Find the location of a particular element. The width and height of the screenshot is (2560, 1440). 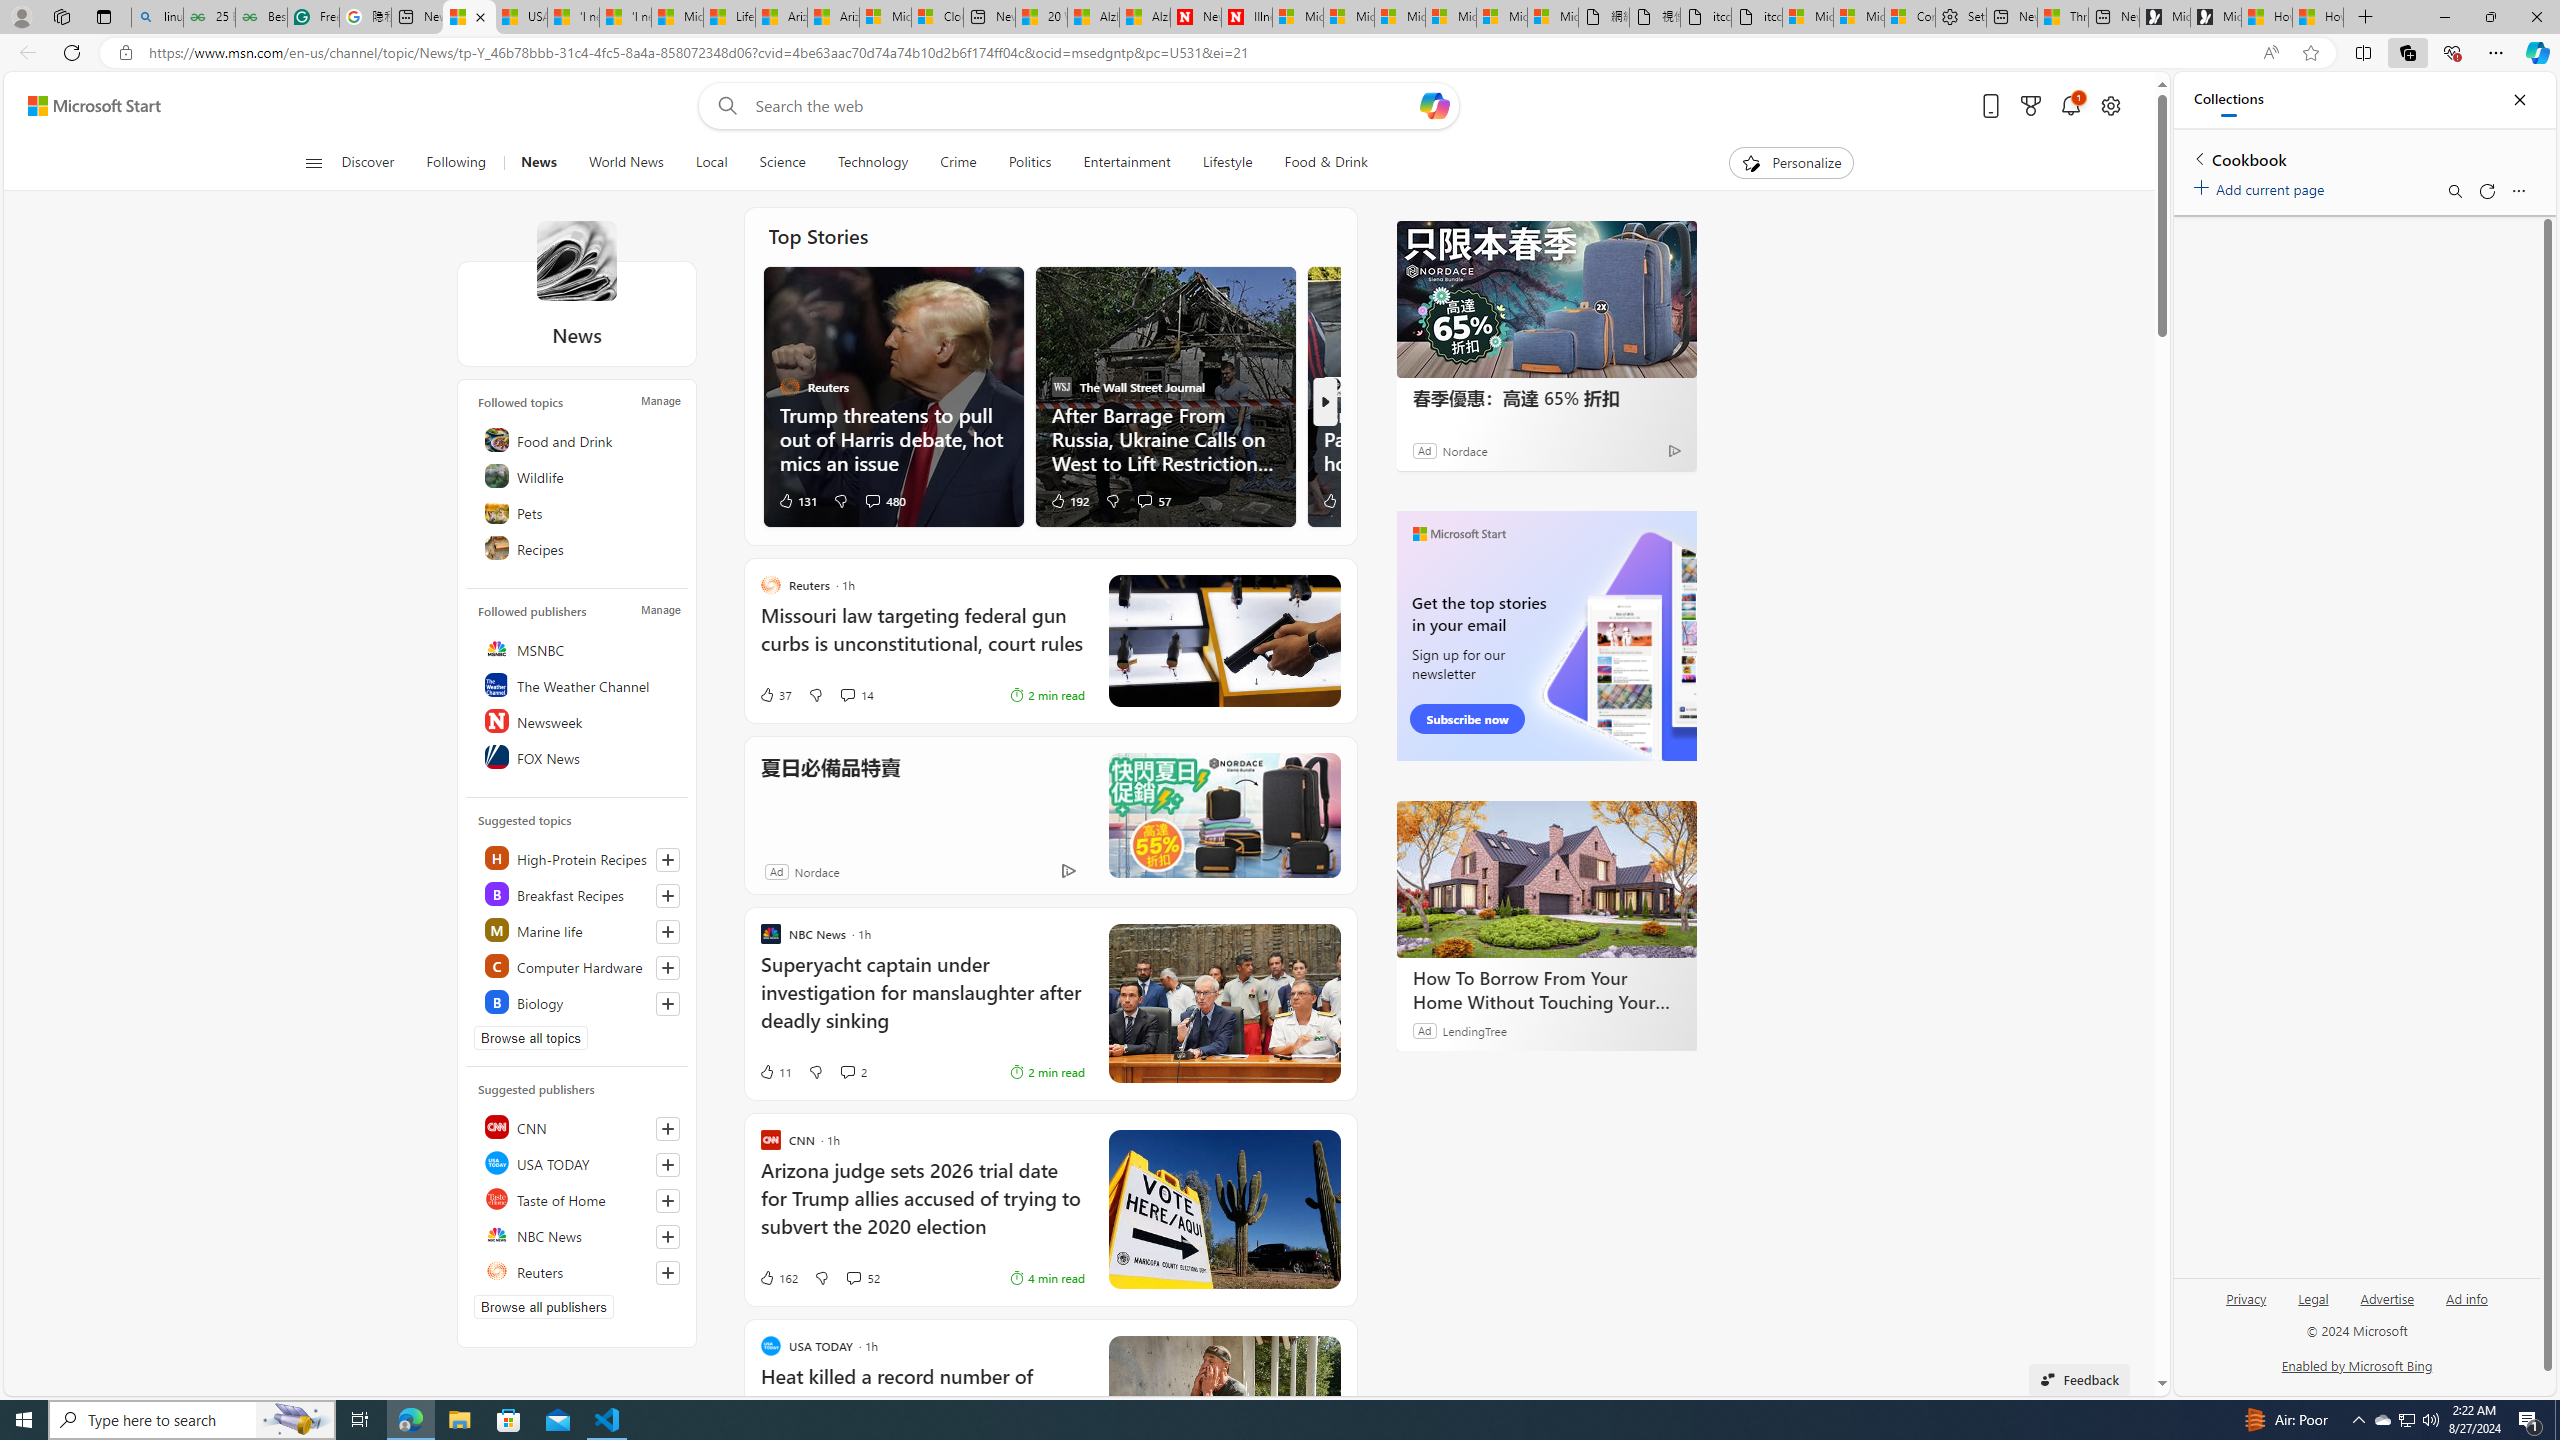

View comments 480 Comment is located at coordinates (872, 500).